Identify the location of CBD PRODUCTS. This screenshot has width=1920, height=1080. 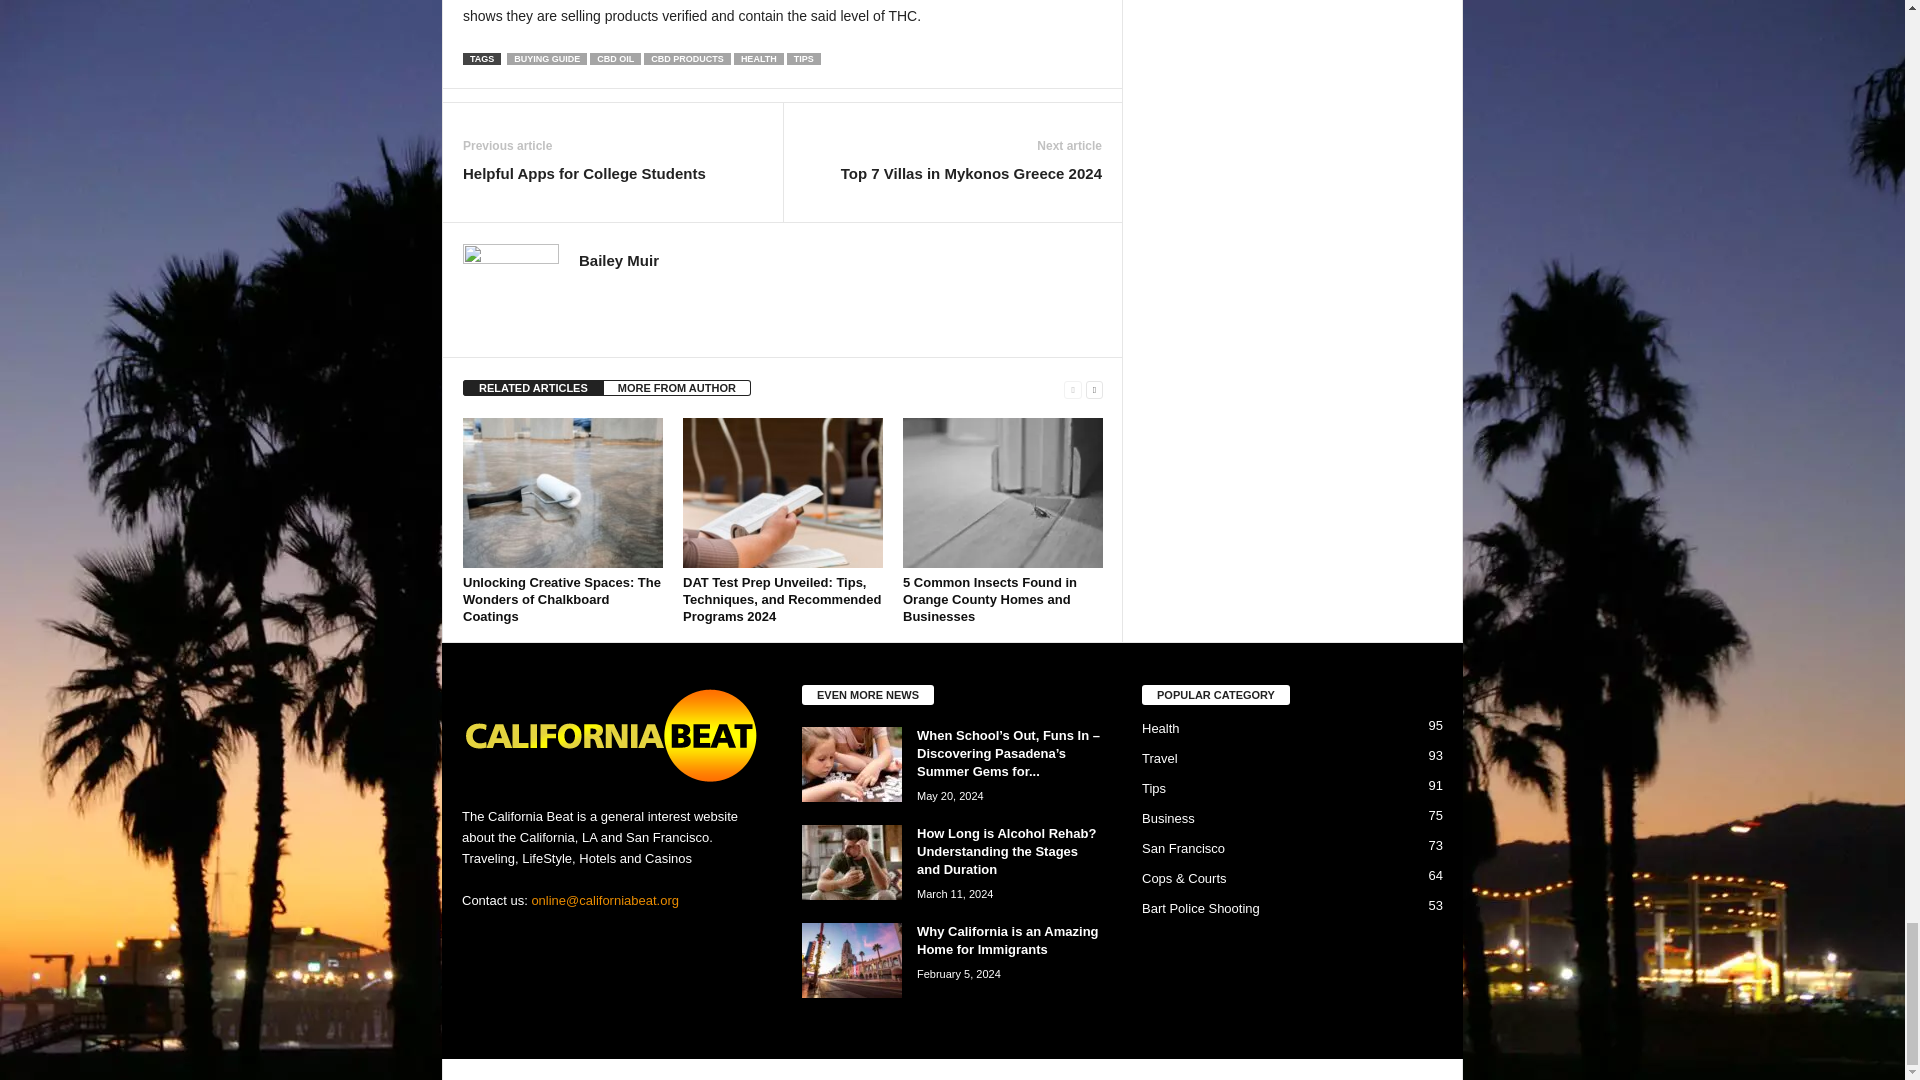
(687, 58).